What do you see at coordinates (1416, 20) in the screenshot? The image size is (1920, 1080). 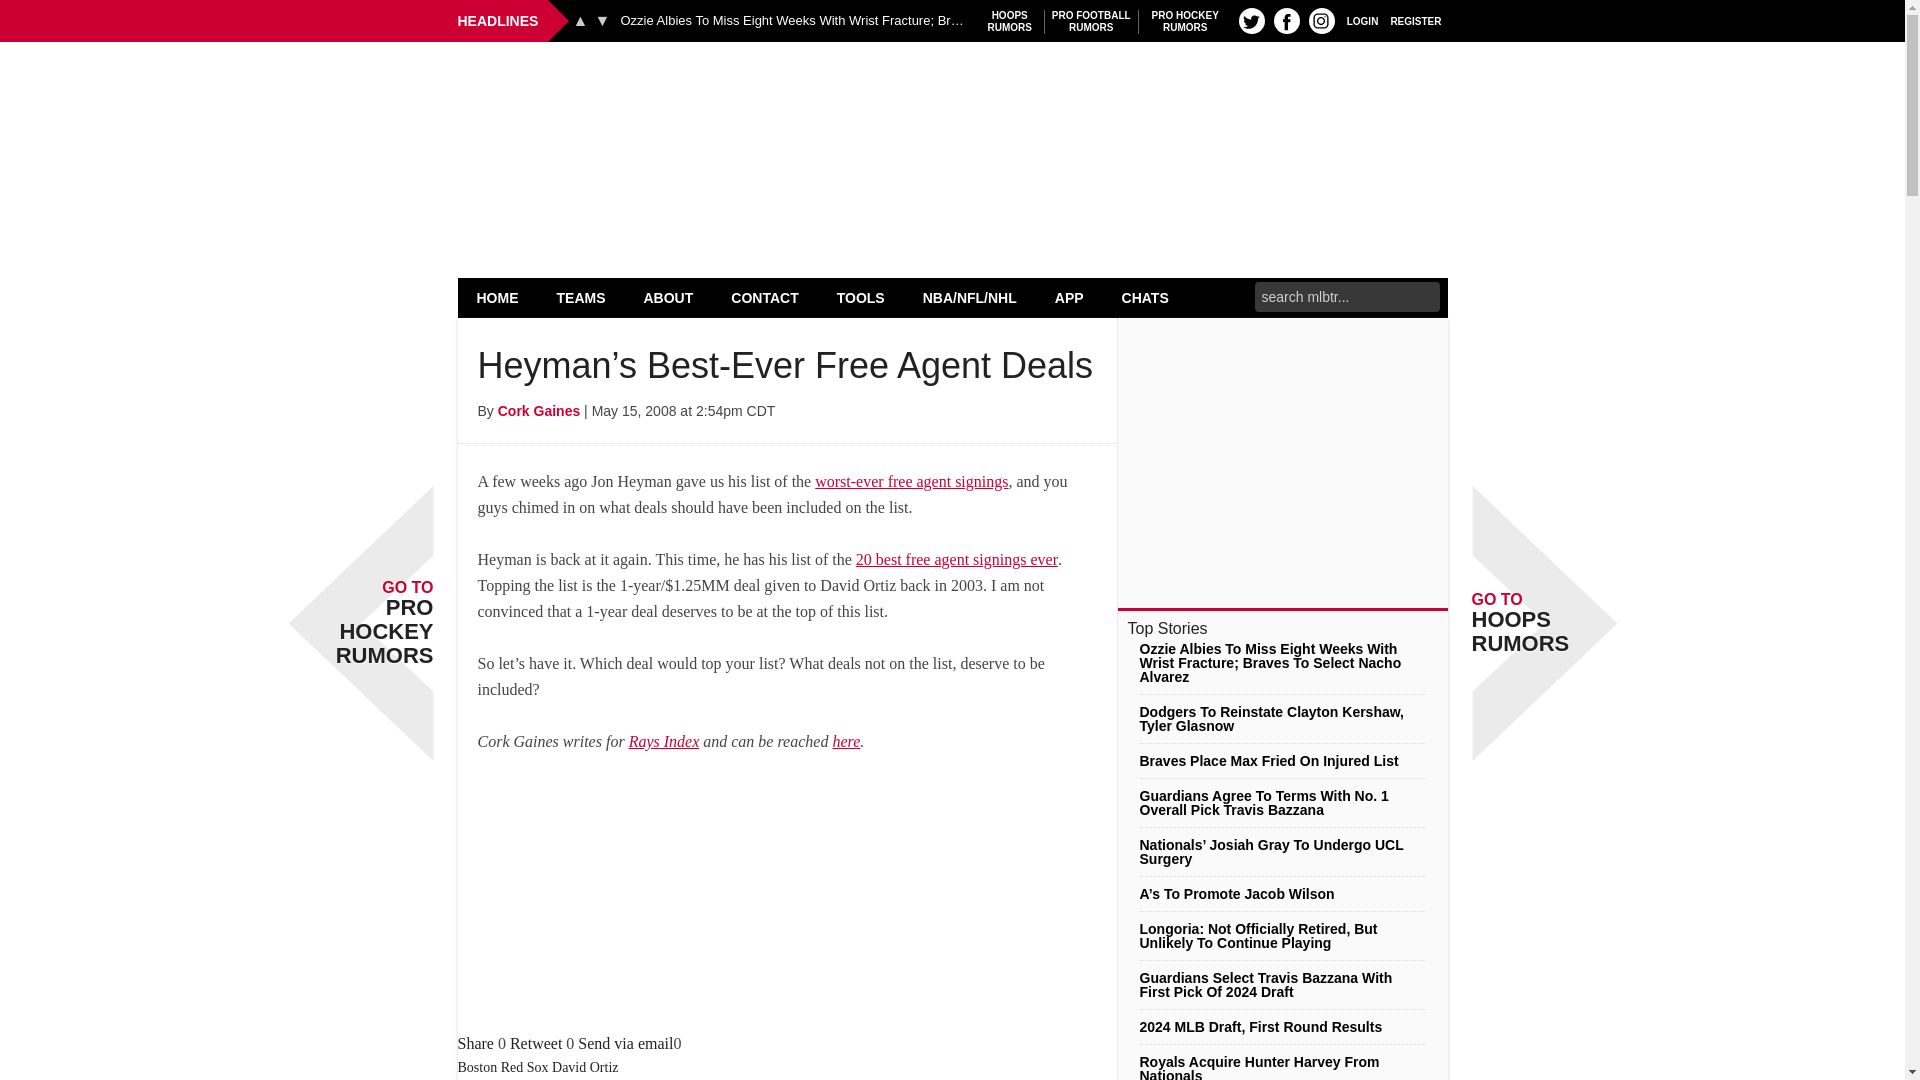 I see `REGISTER` at bounding box center [1416, 20].